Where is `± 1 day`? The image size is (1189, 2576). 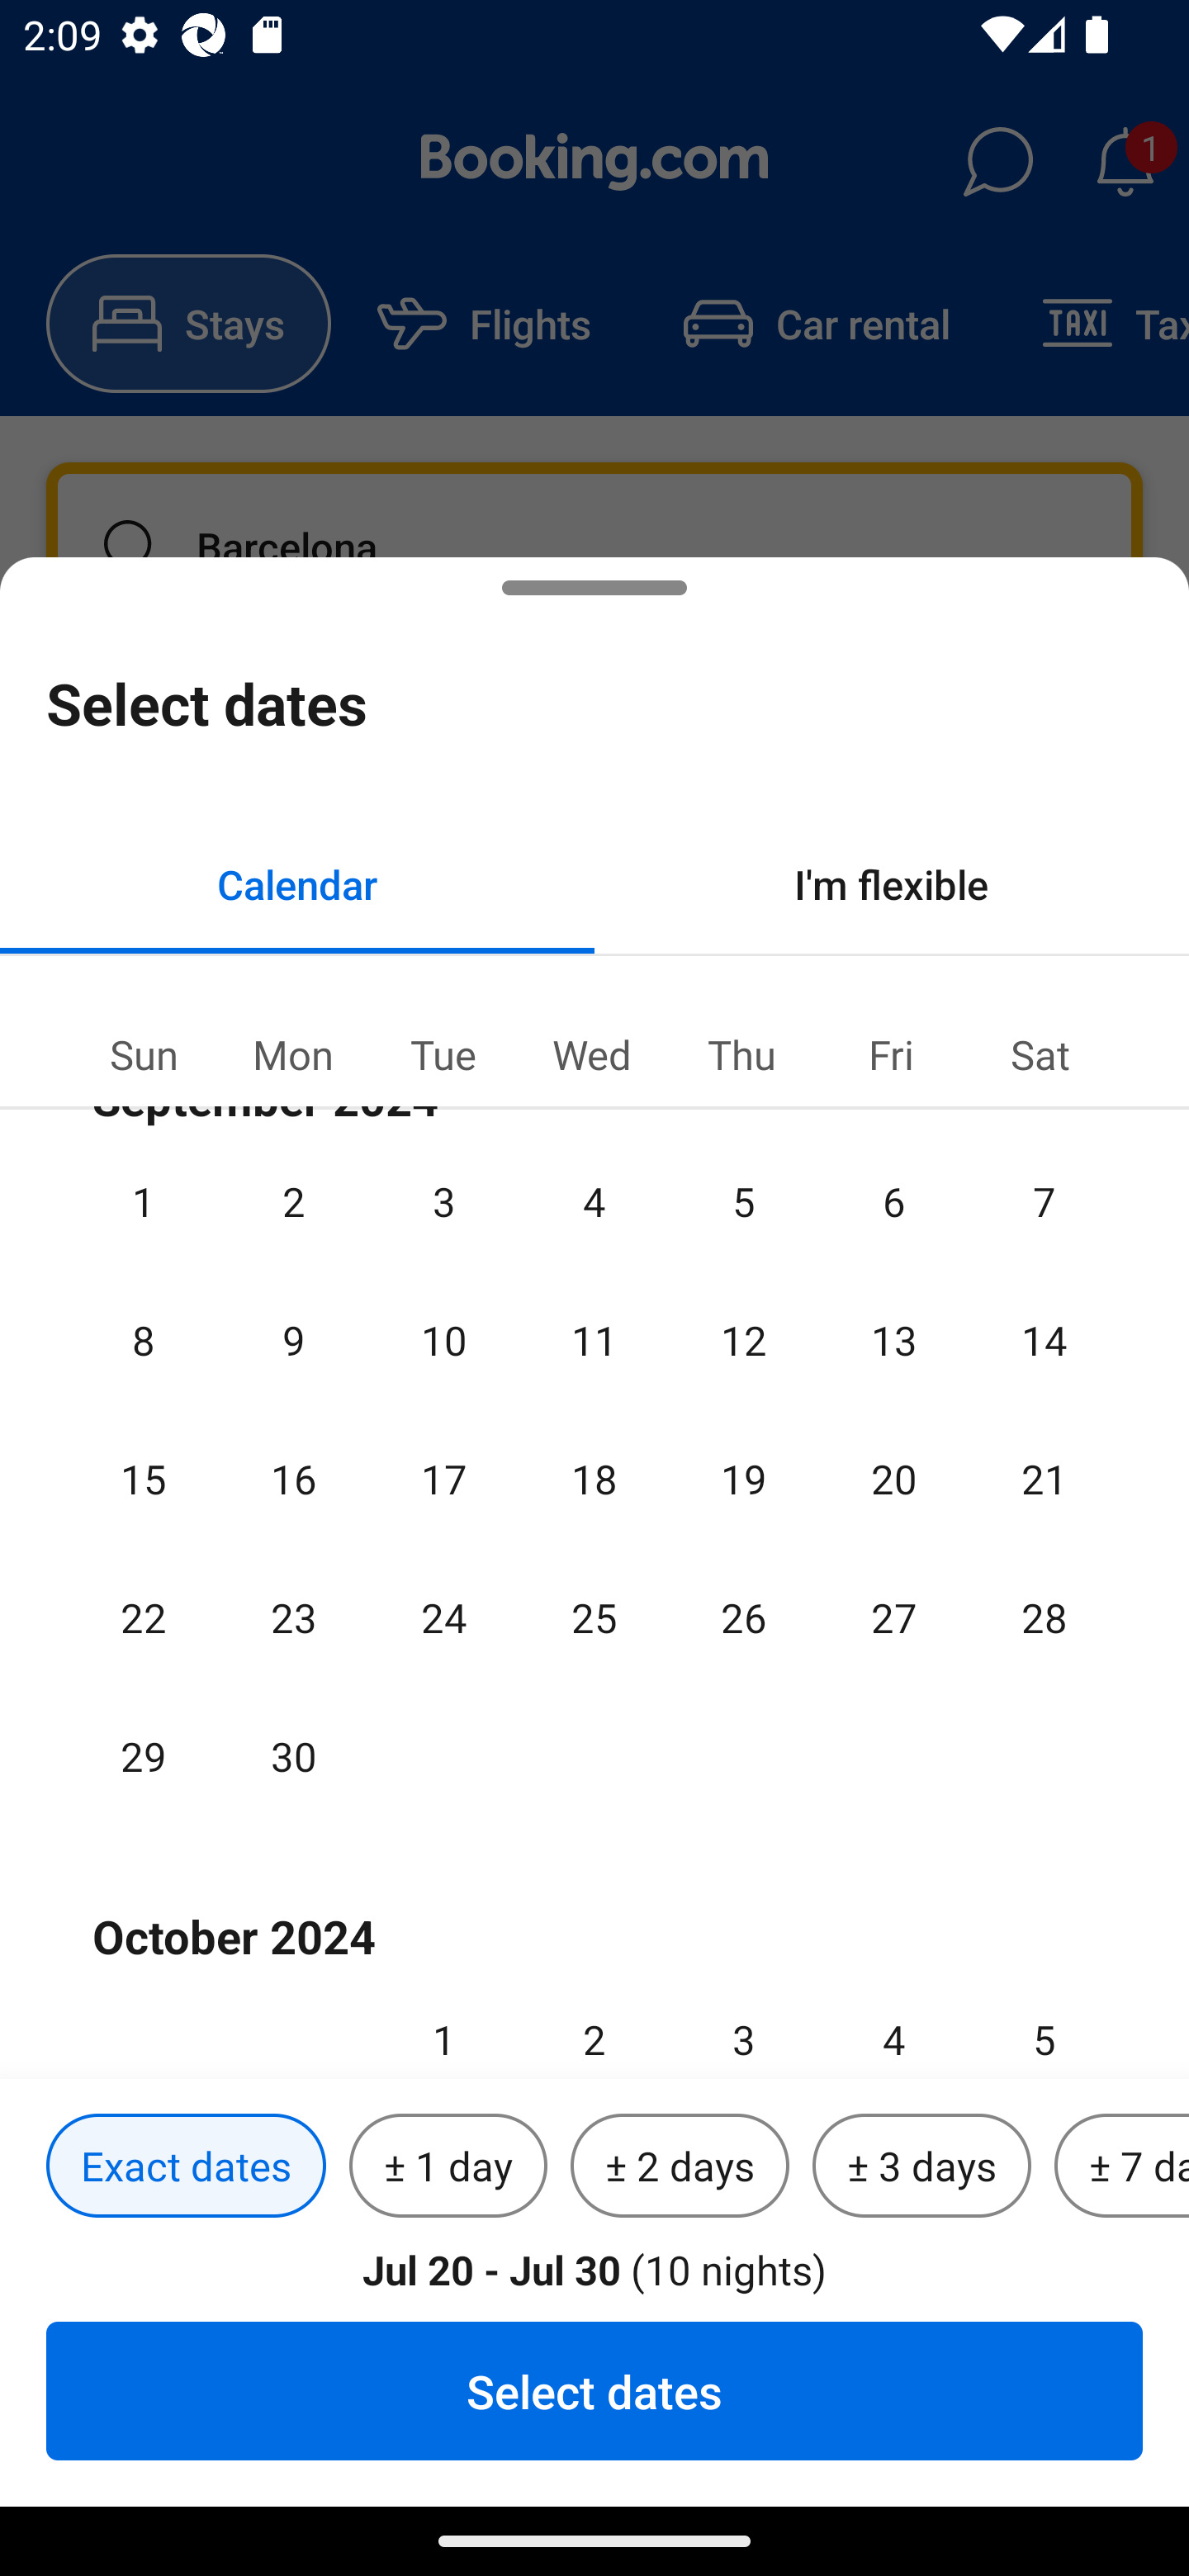 ± 1 day is located at coordinates (448, 2166).